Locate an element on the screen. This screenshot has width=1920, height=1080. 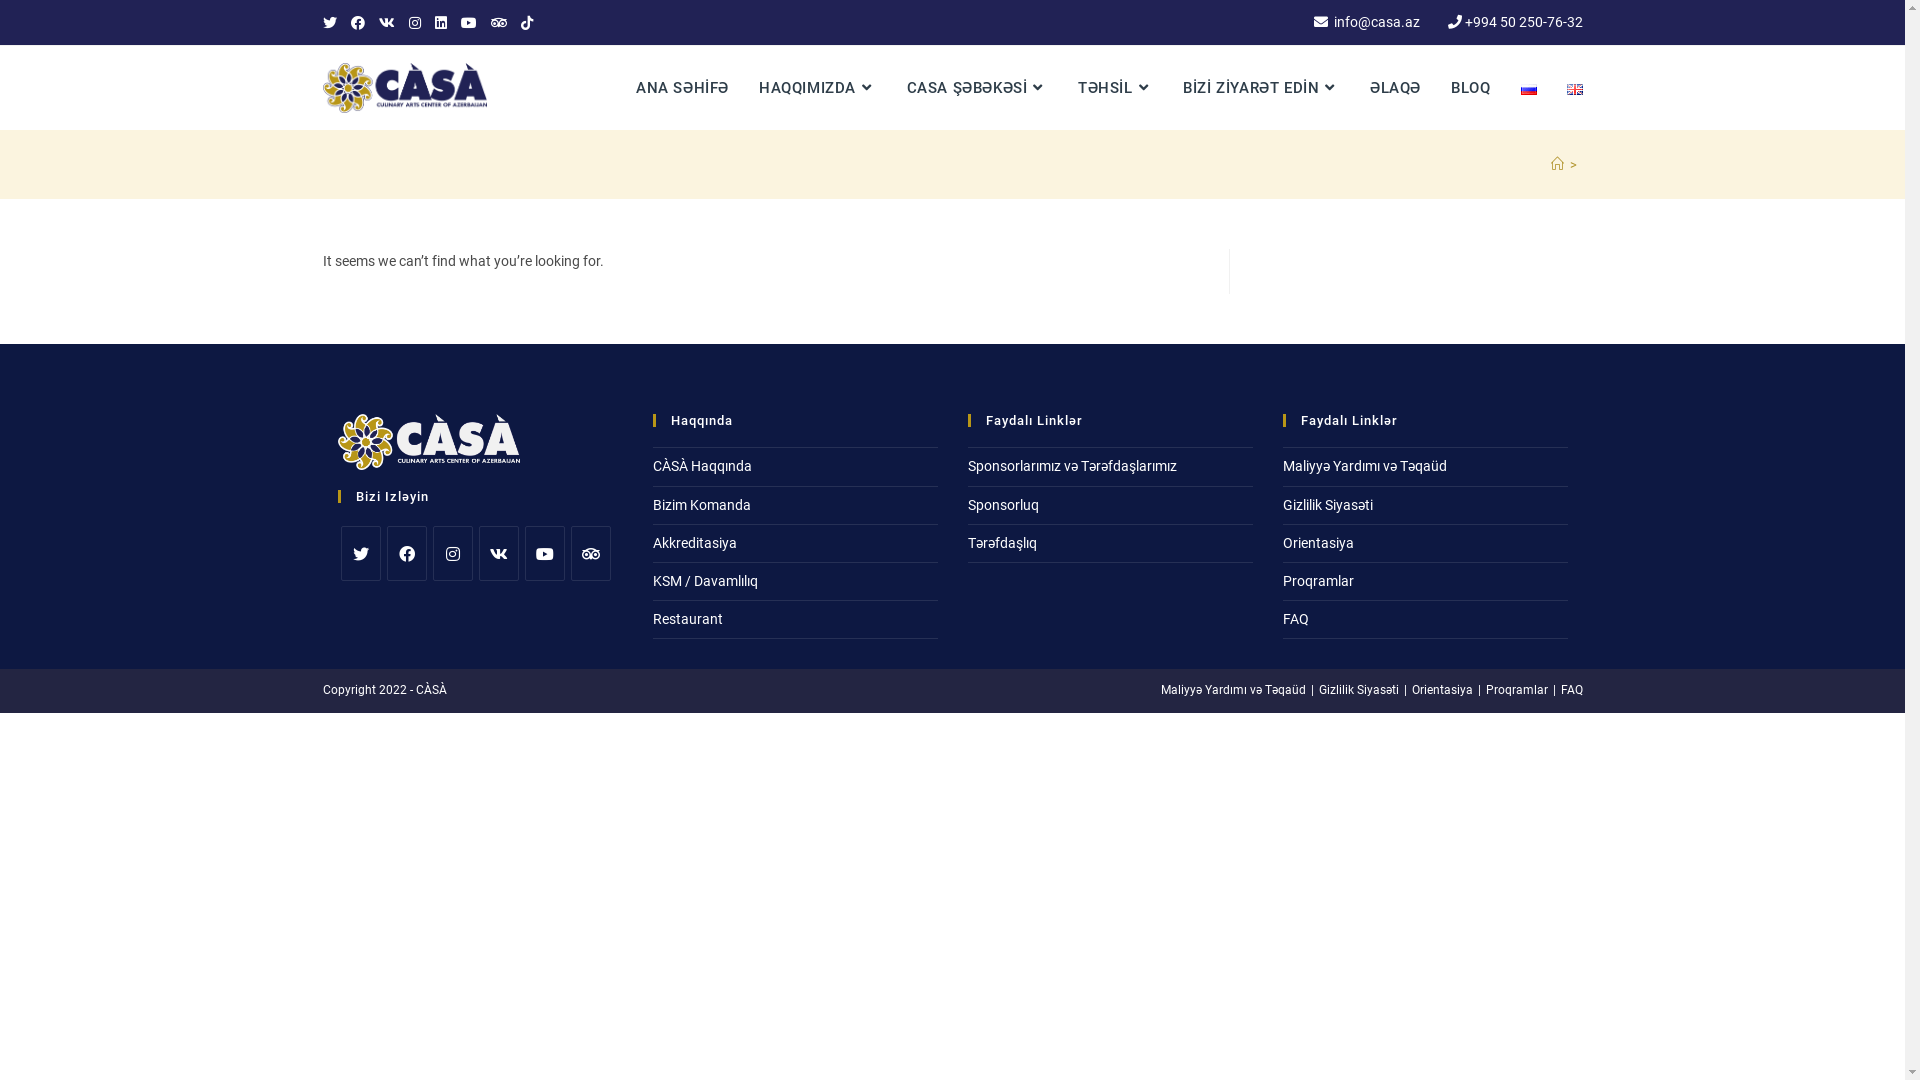
Restaurant is located at coordinates (687, 619).